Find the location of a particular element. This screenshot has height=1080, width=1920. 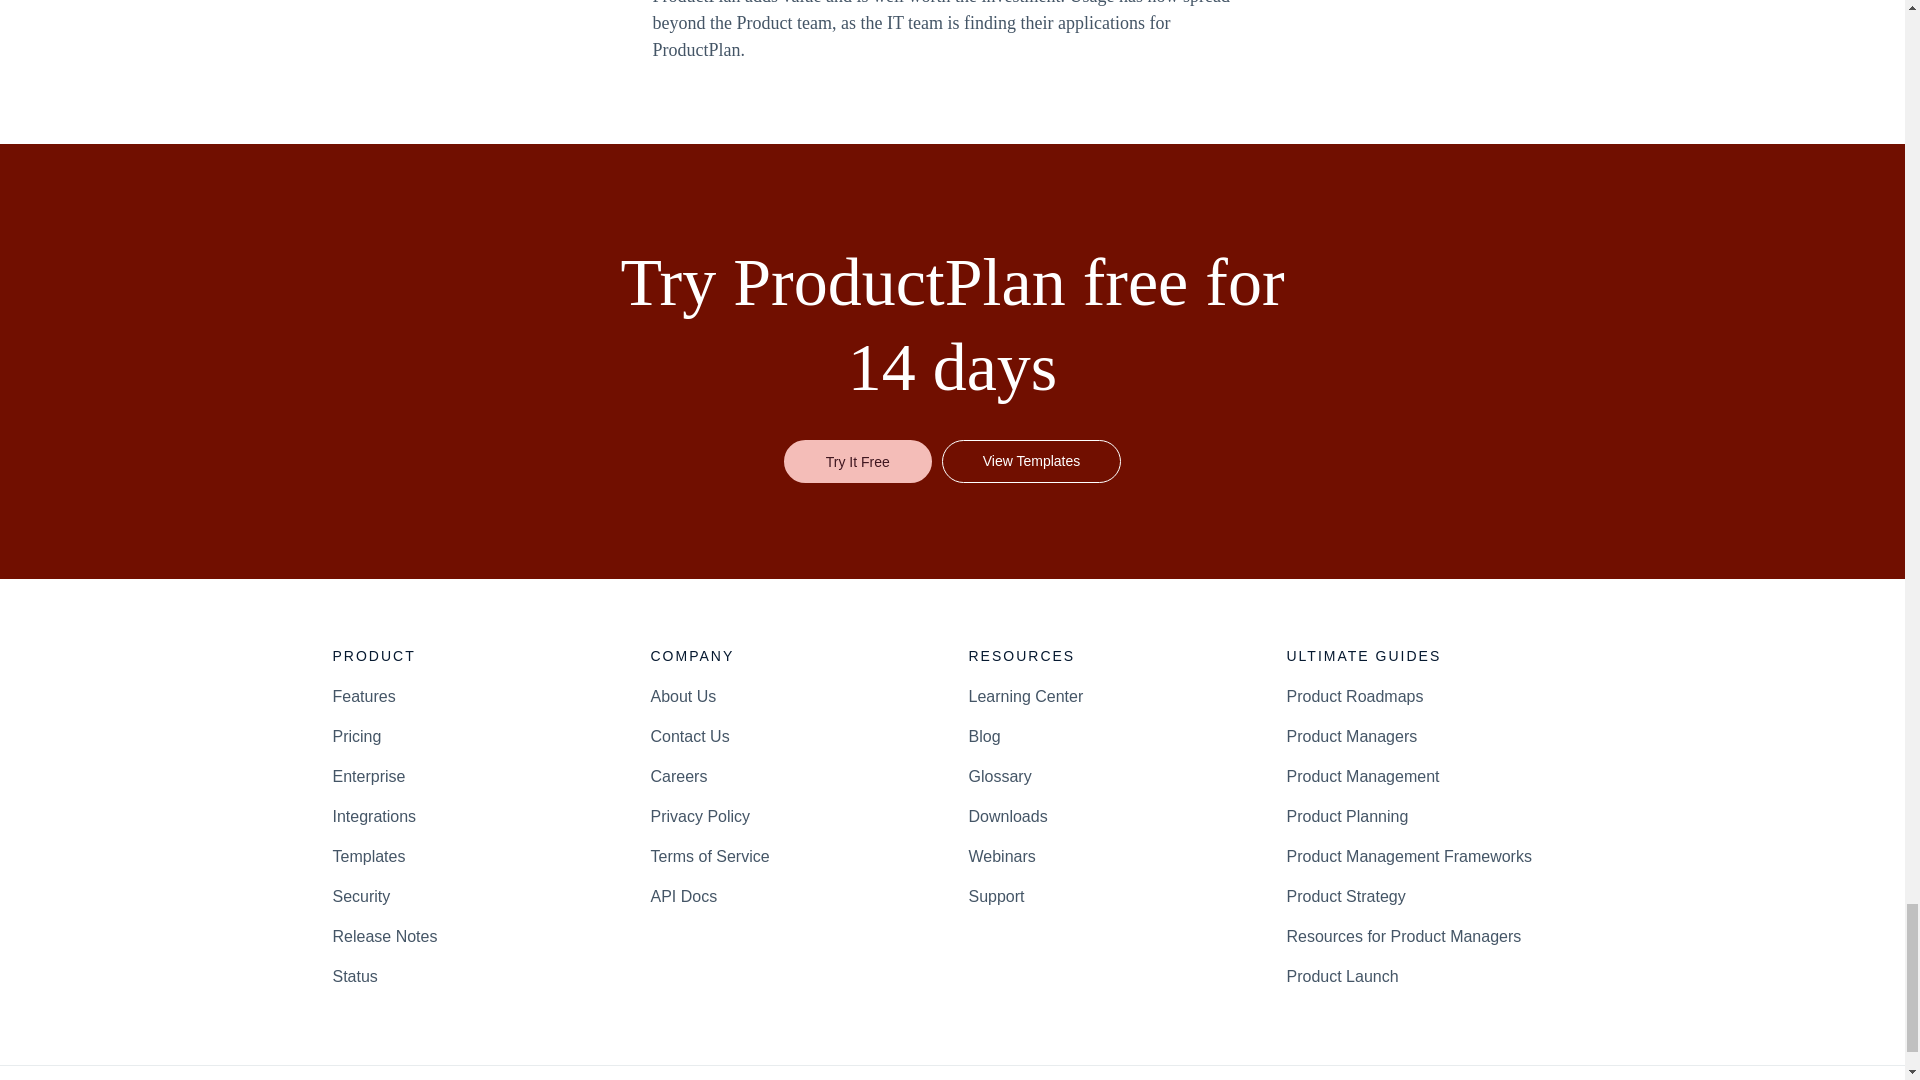

Features is located at coordinates (364, 696).